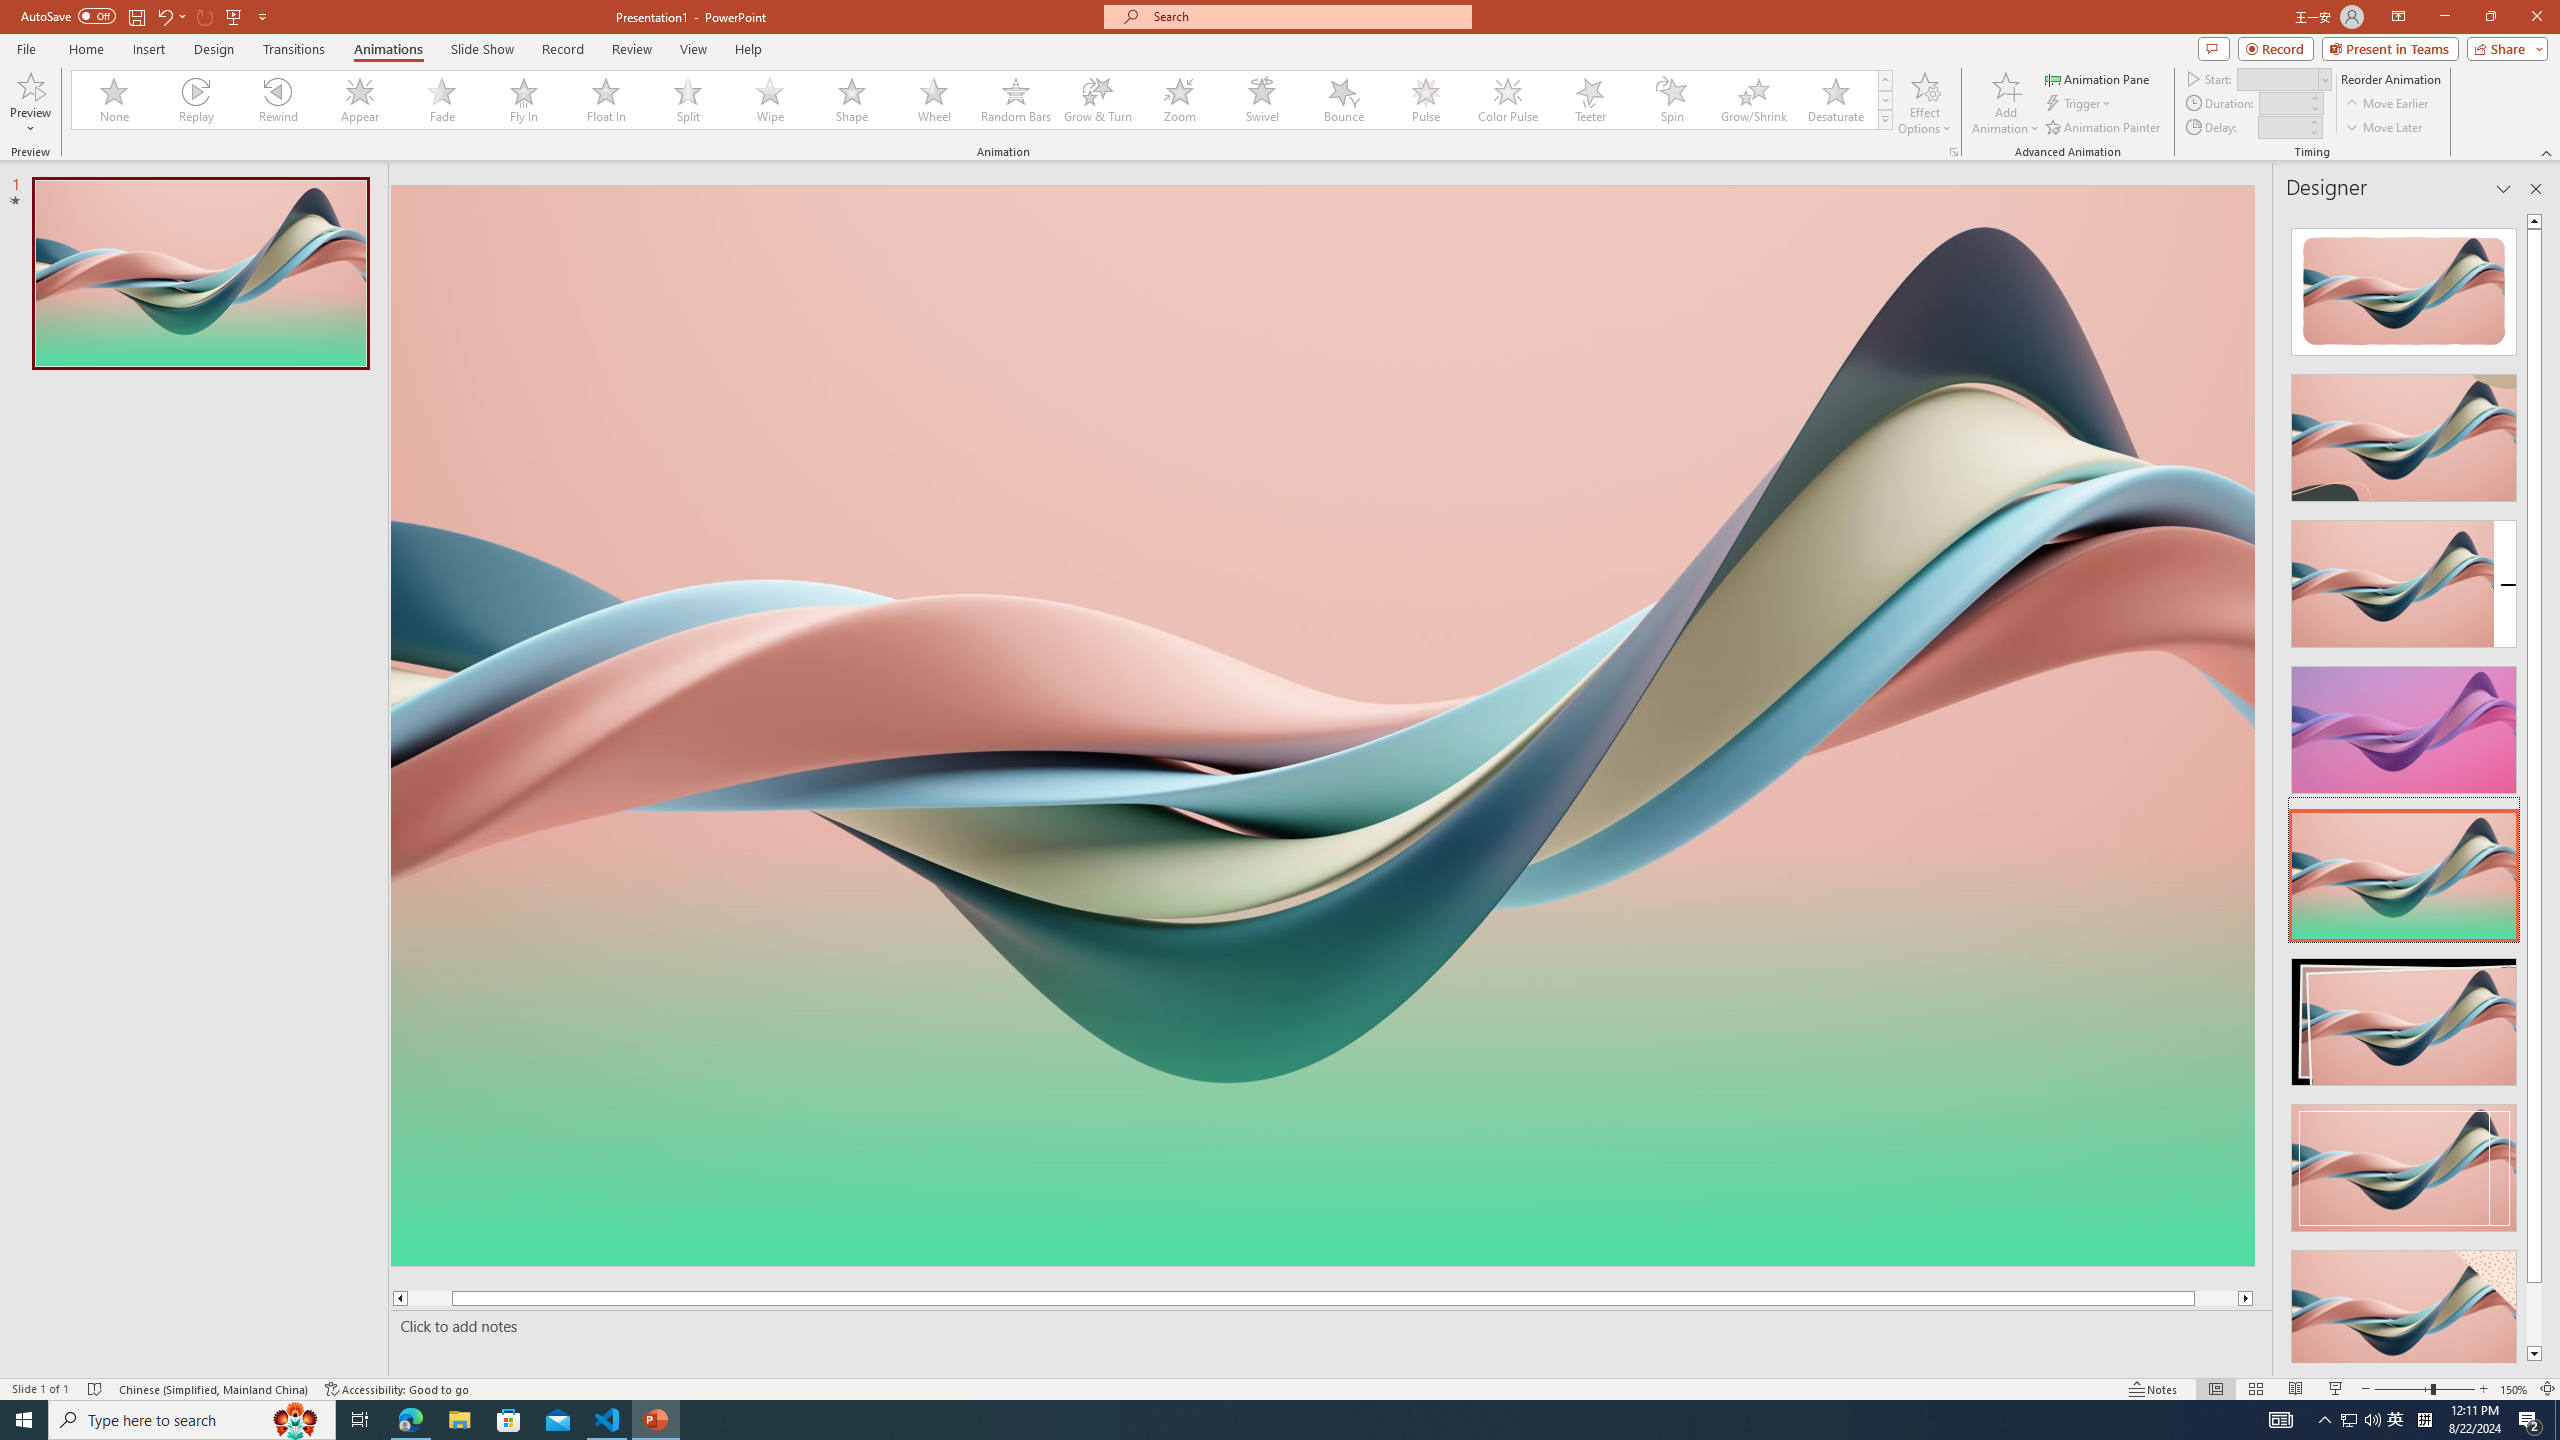 The image size is (2560, 1440). I want to click on Slide Notes, so click(1327, 1326).